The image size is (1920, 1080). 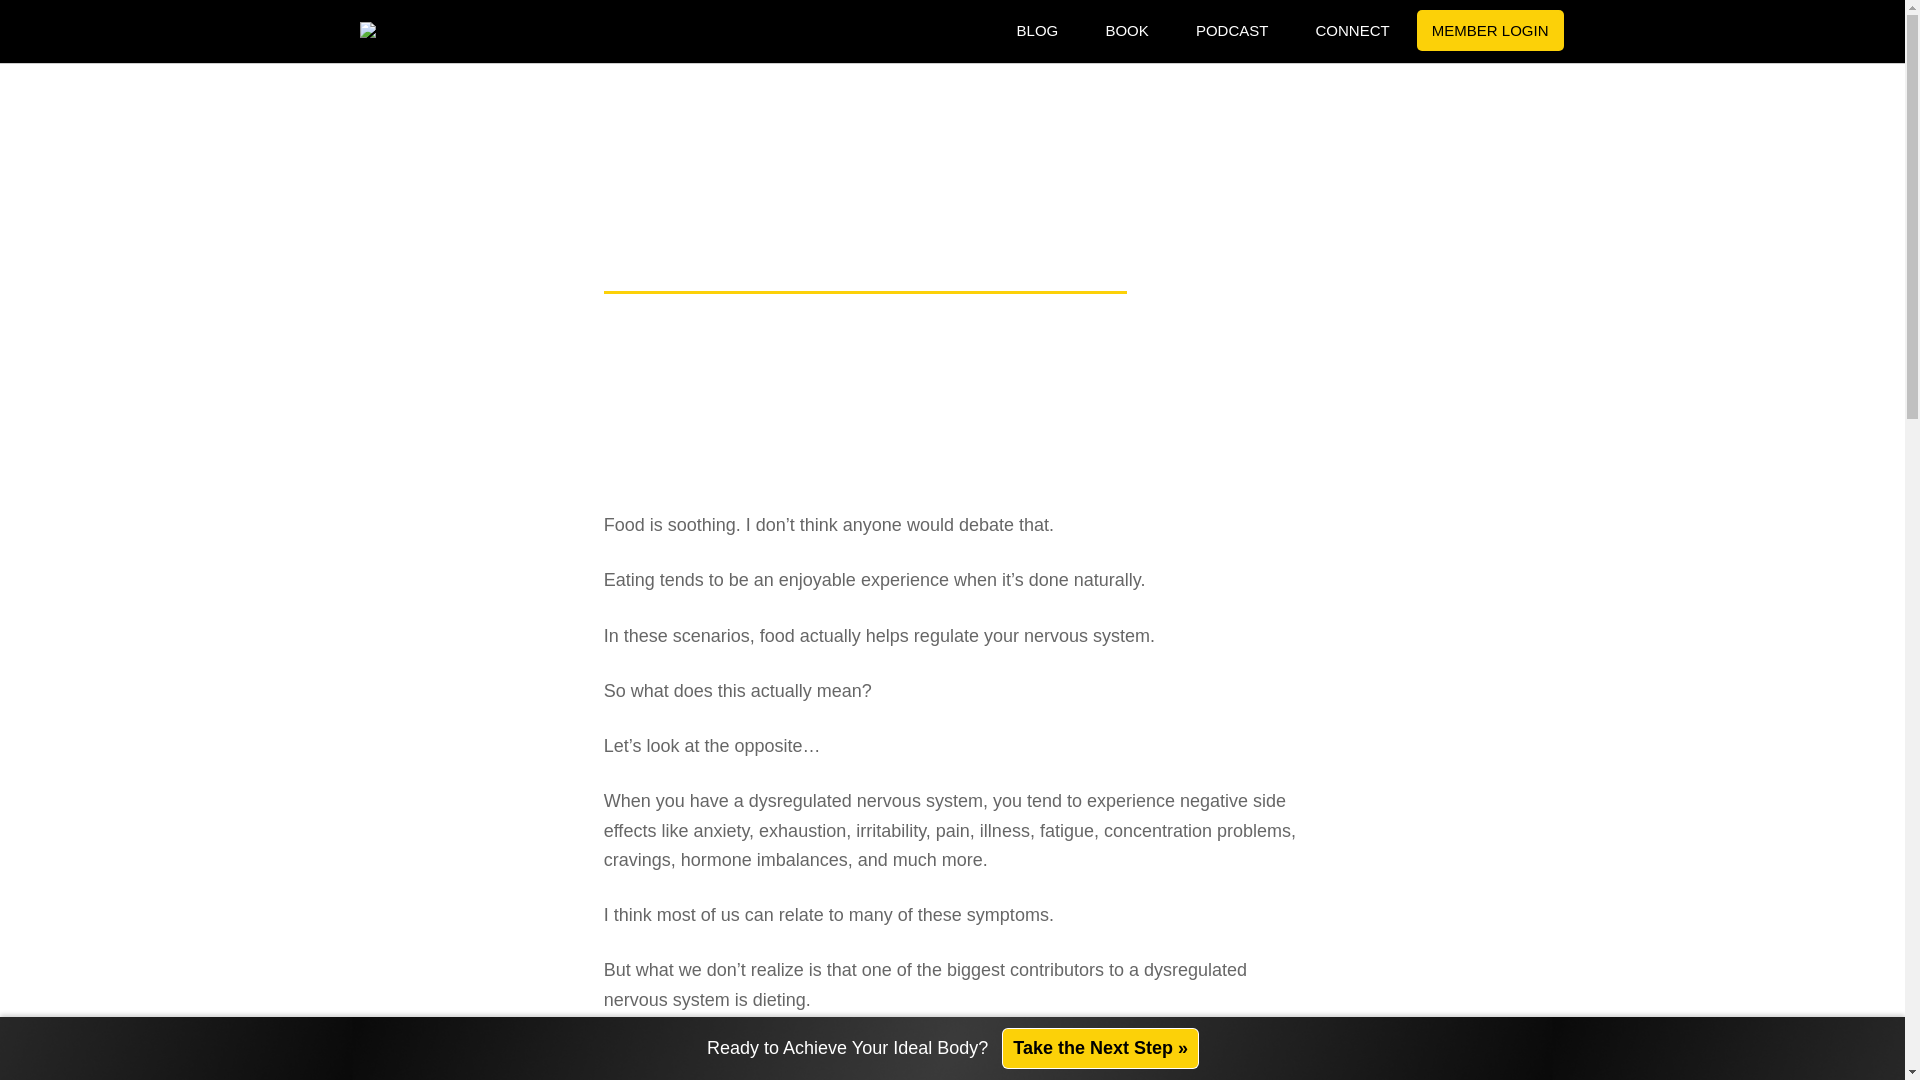 I want to click on CONNECT, so click(x=1352, y=31).